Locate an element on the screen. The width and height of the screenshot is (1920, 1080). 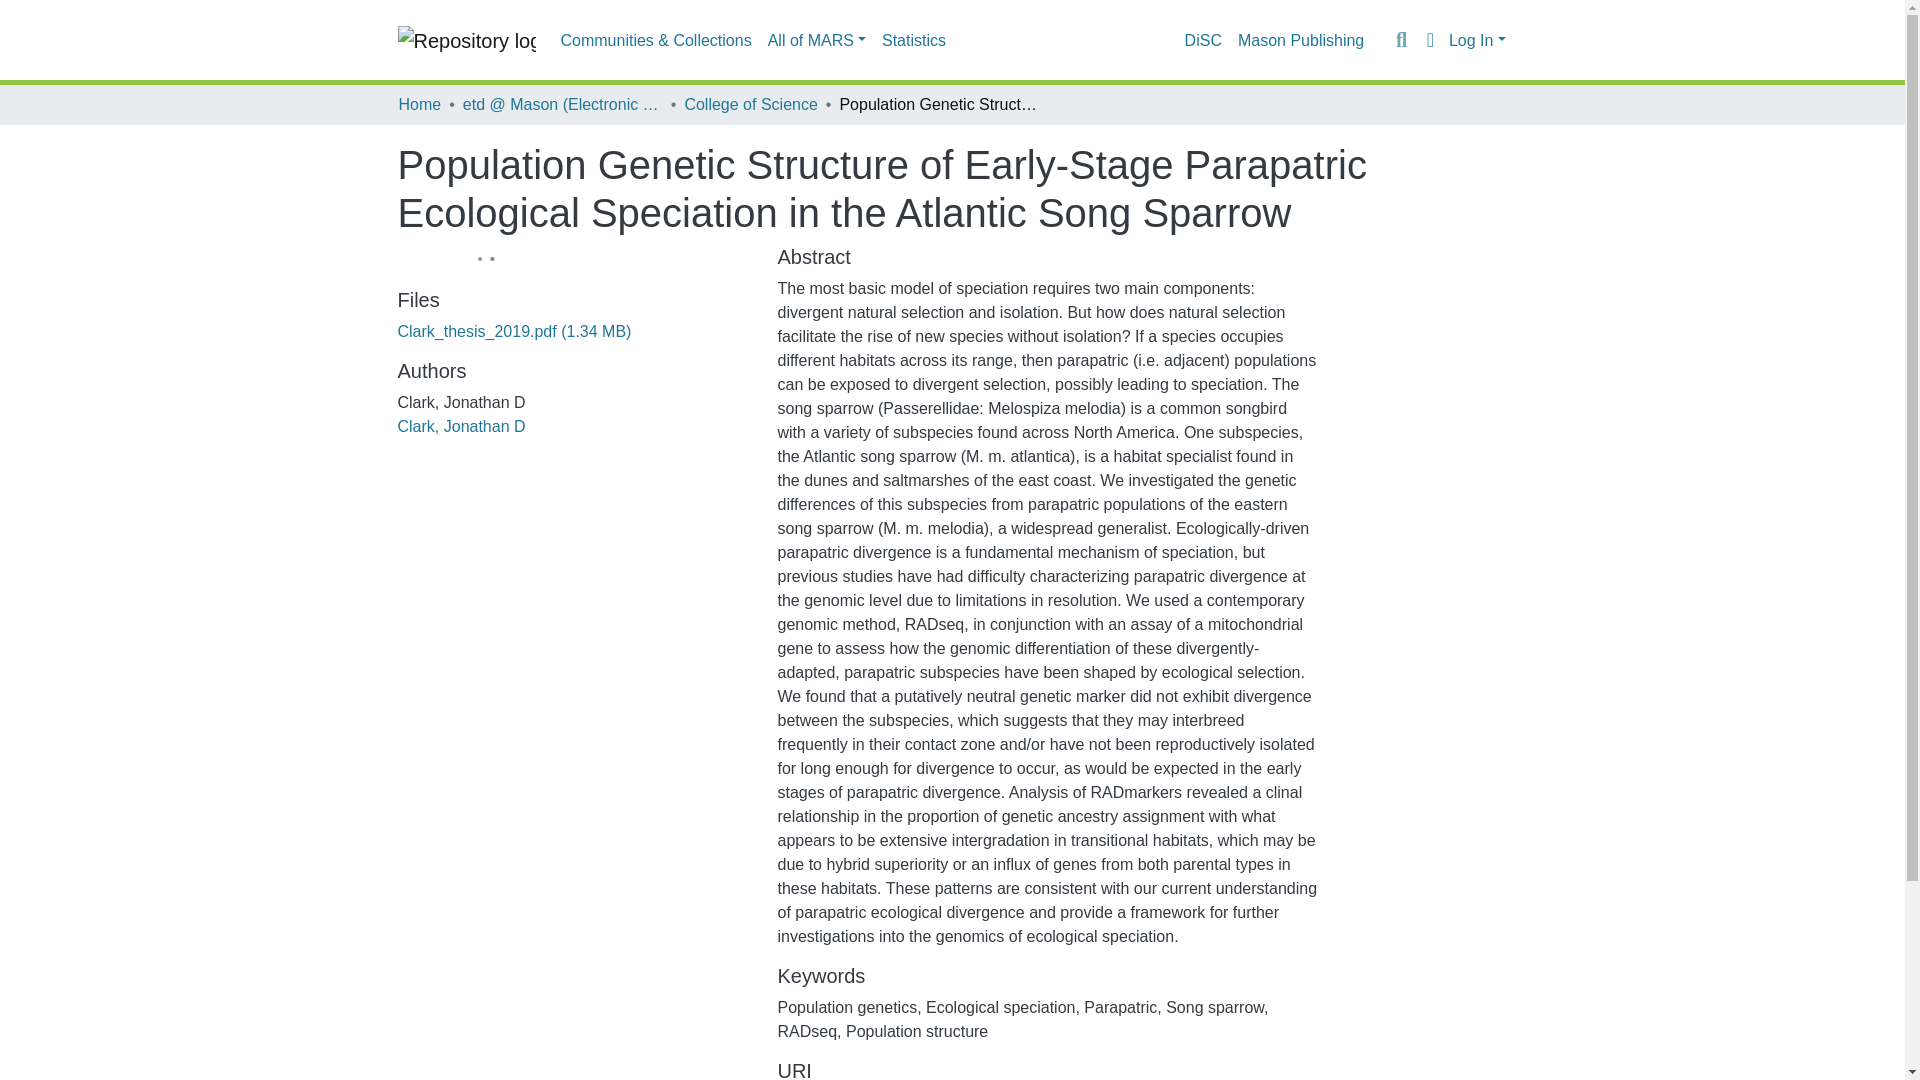
Clark, Jonathan D is located at coordinates (462, 426).